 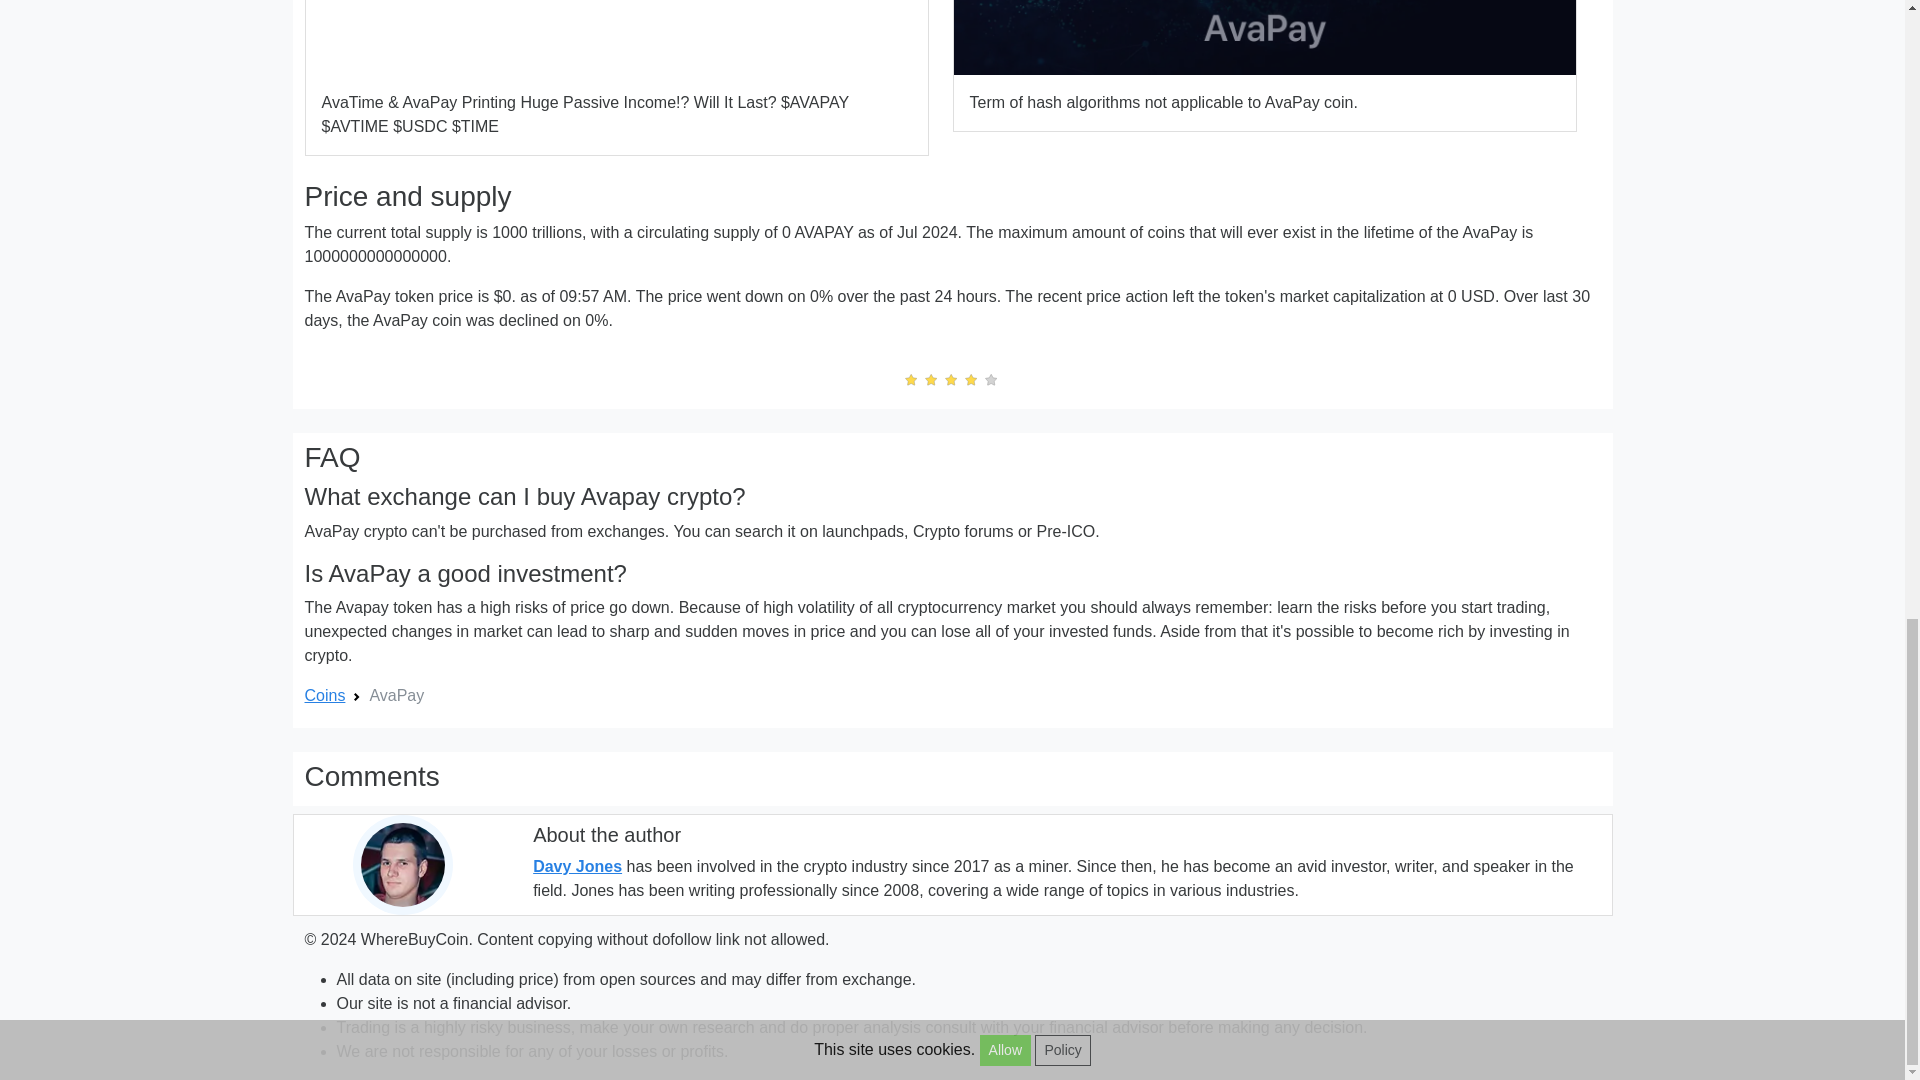 I want to click on About Davy Jones, so click(x=578, y=866).